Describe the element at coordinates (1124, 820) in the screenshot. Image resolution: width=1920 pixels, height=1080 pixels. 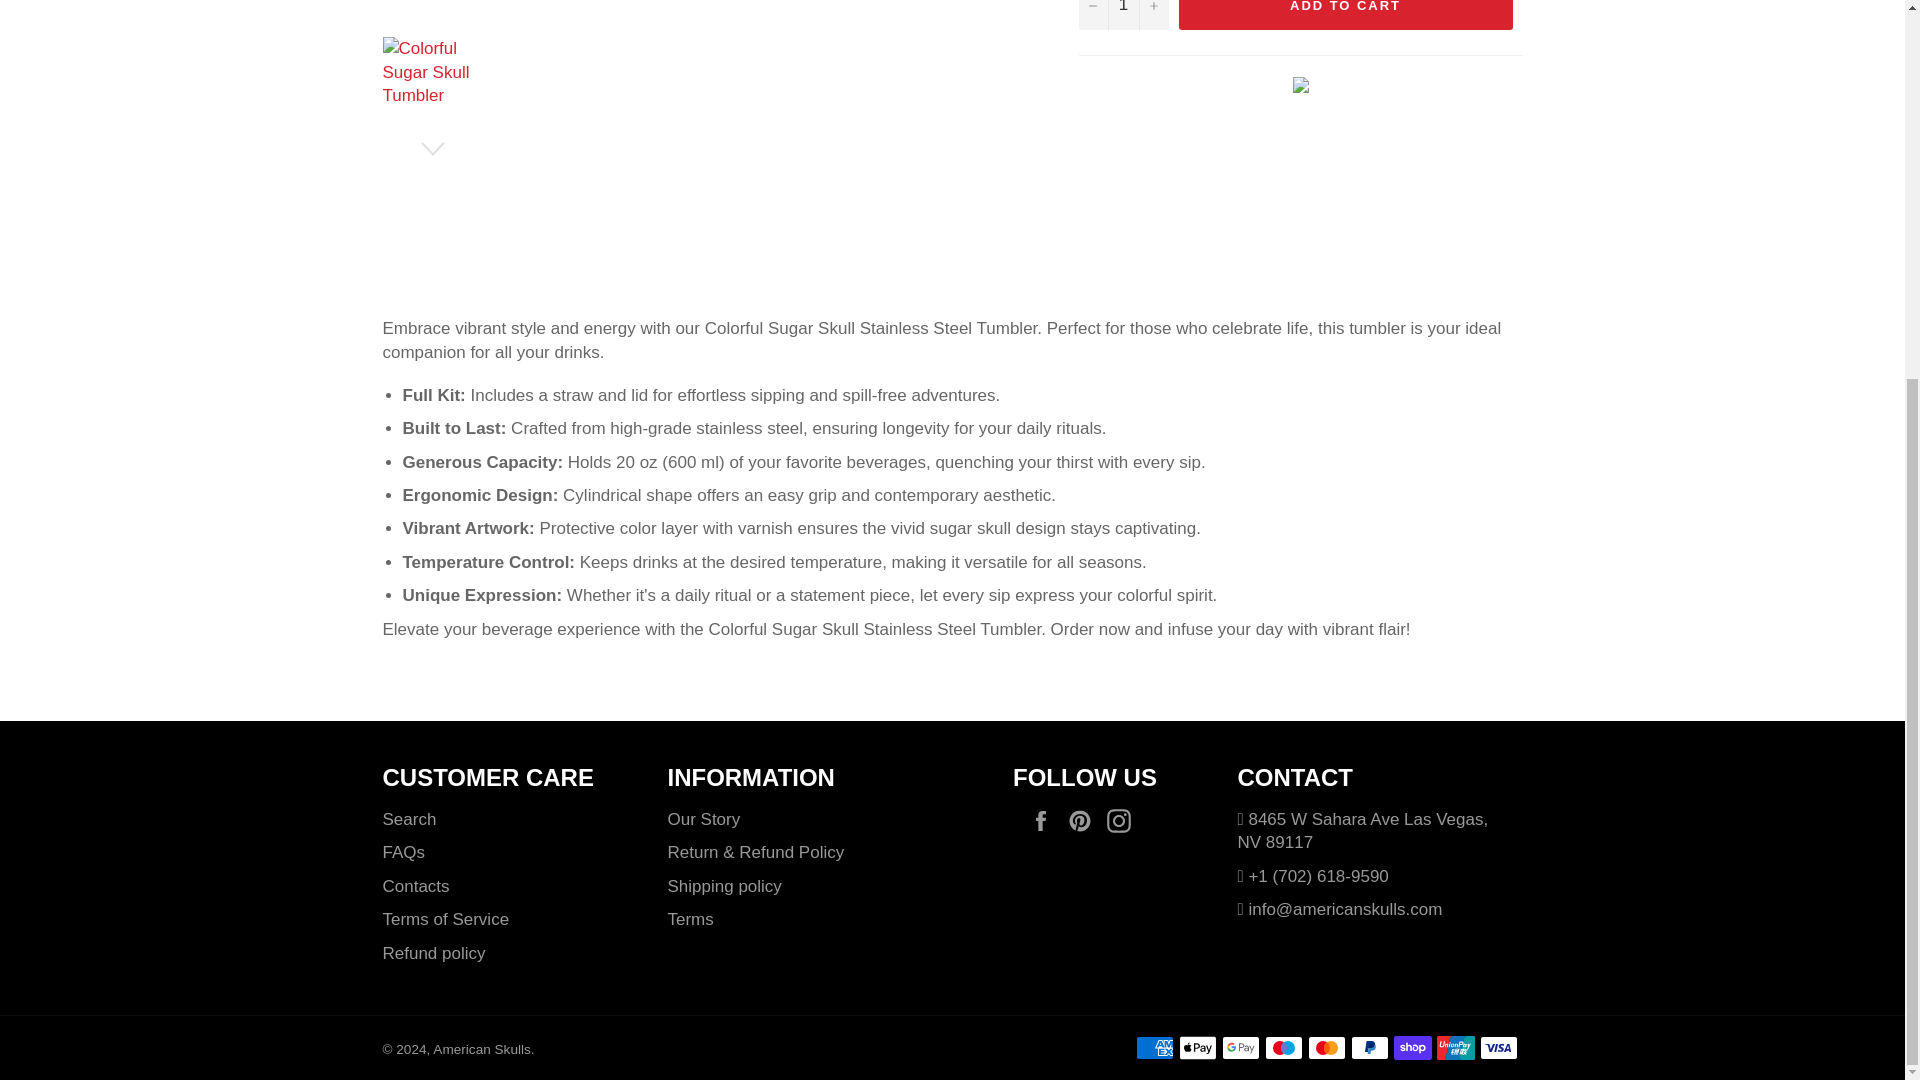
I see `American Skulls on Instagram` at that location.